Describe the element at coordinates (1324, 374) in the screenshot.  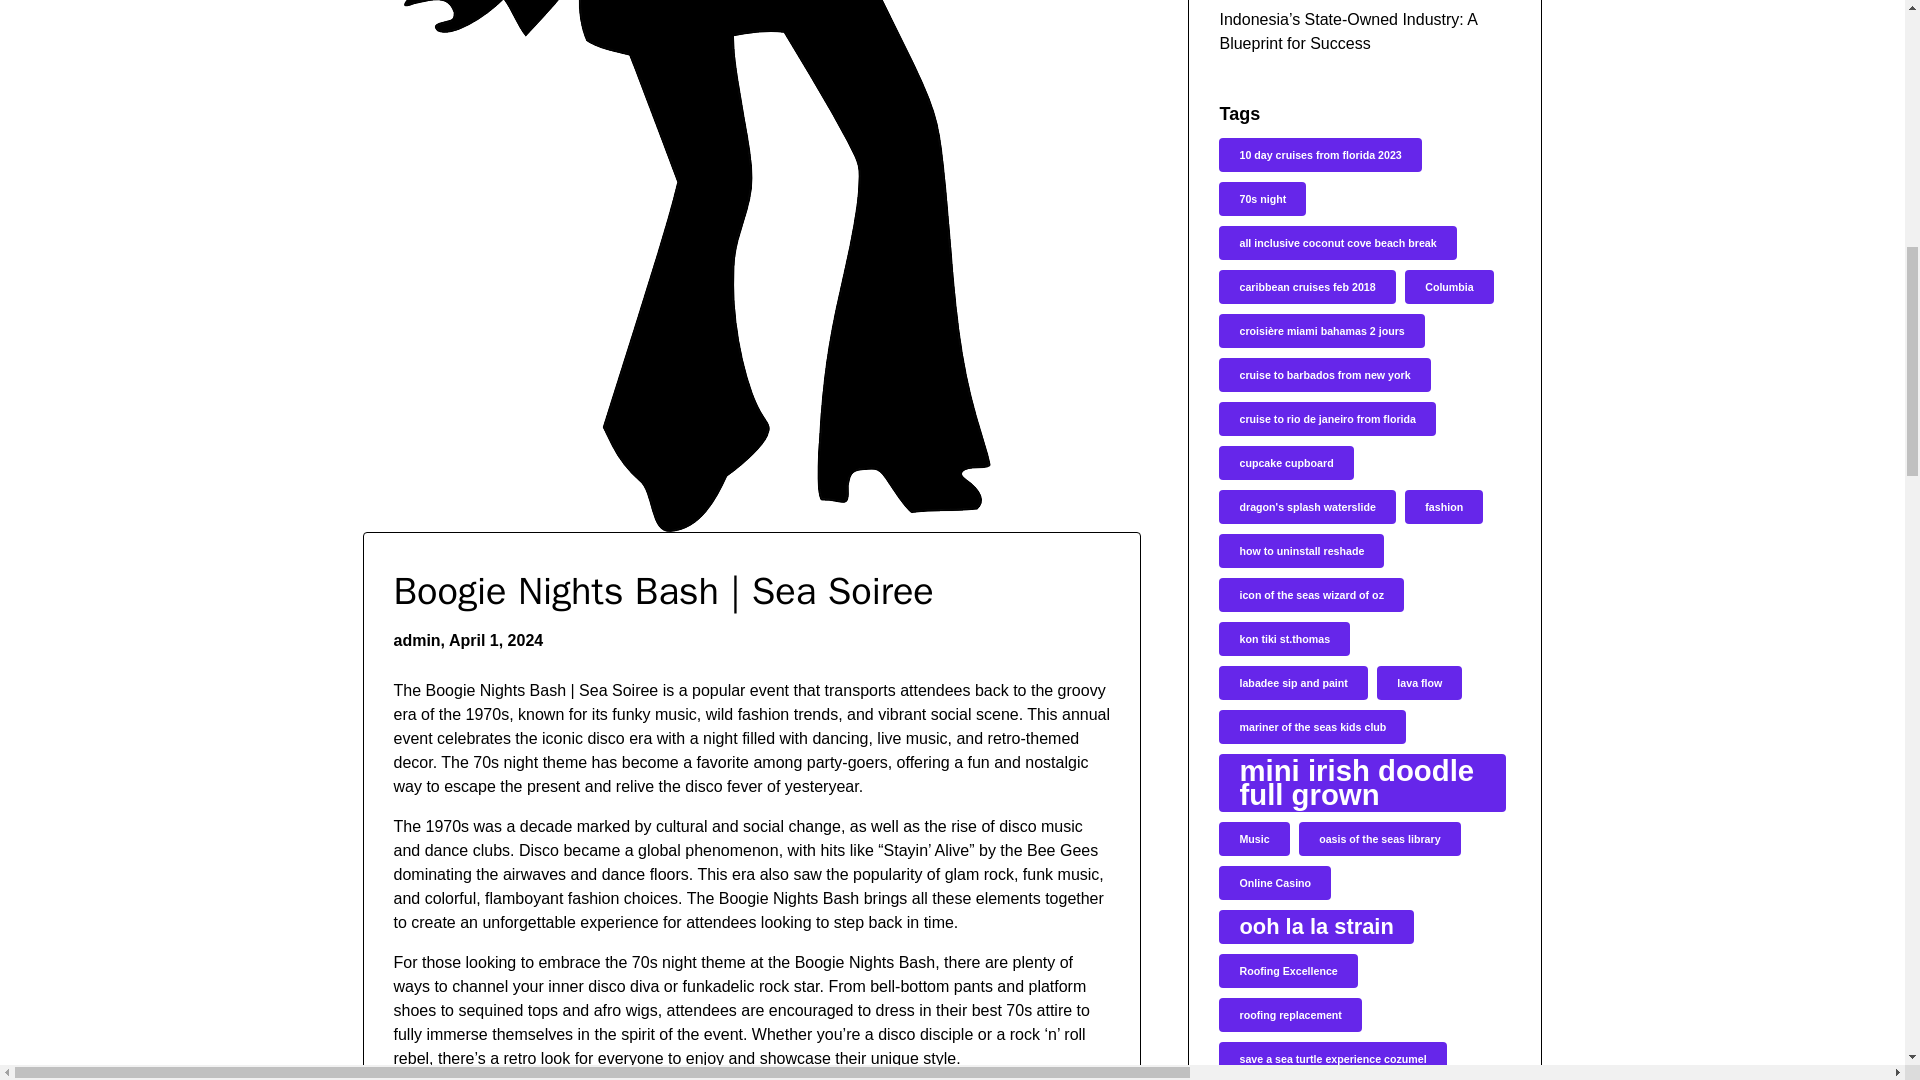
I see `cruise to barbados from new york` at that location.